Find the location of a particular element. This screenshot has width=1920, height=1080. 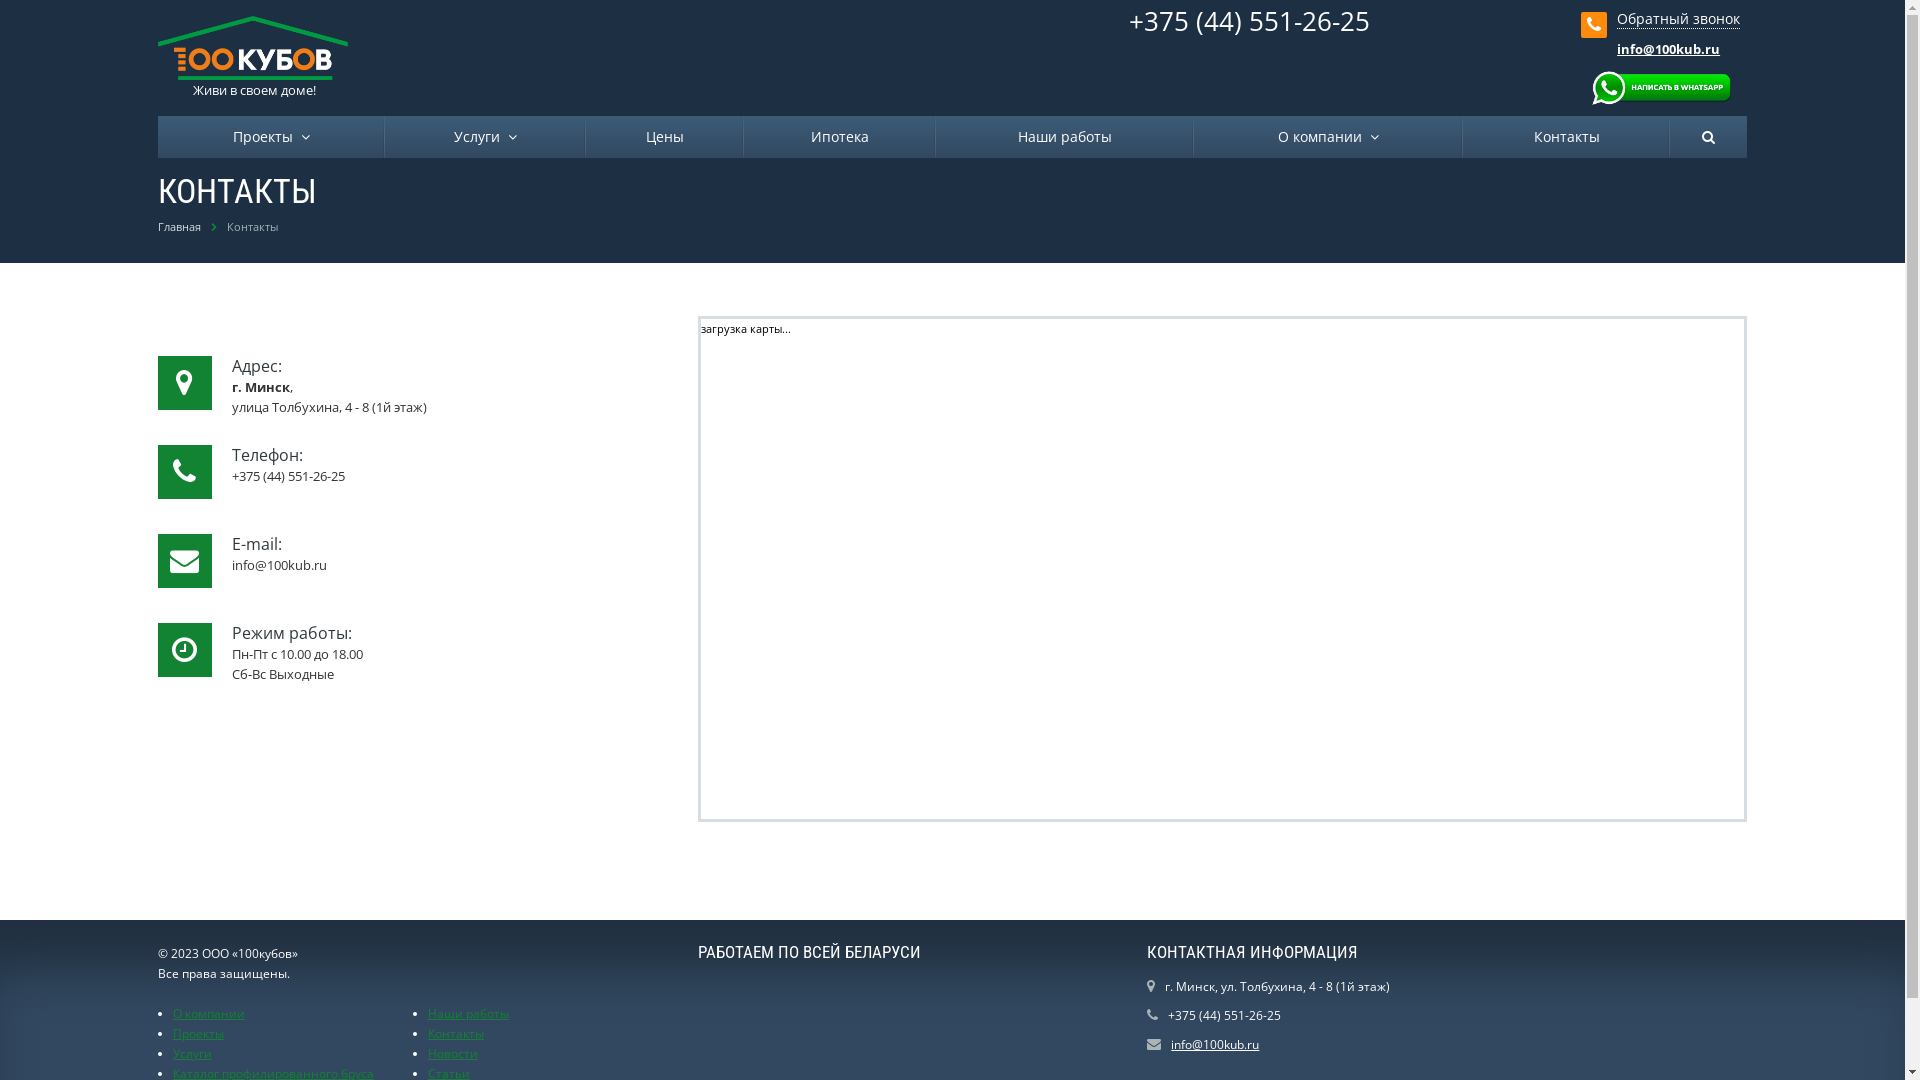

+375 (44) 551-26-25 is located at coordinates (1224, 1016).